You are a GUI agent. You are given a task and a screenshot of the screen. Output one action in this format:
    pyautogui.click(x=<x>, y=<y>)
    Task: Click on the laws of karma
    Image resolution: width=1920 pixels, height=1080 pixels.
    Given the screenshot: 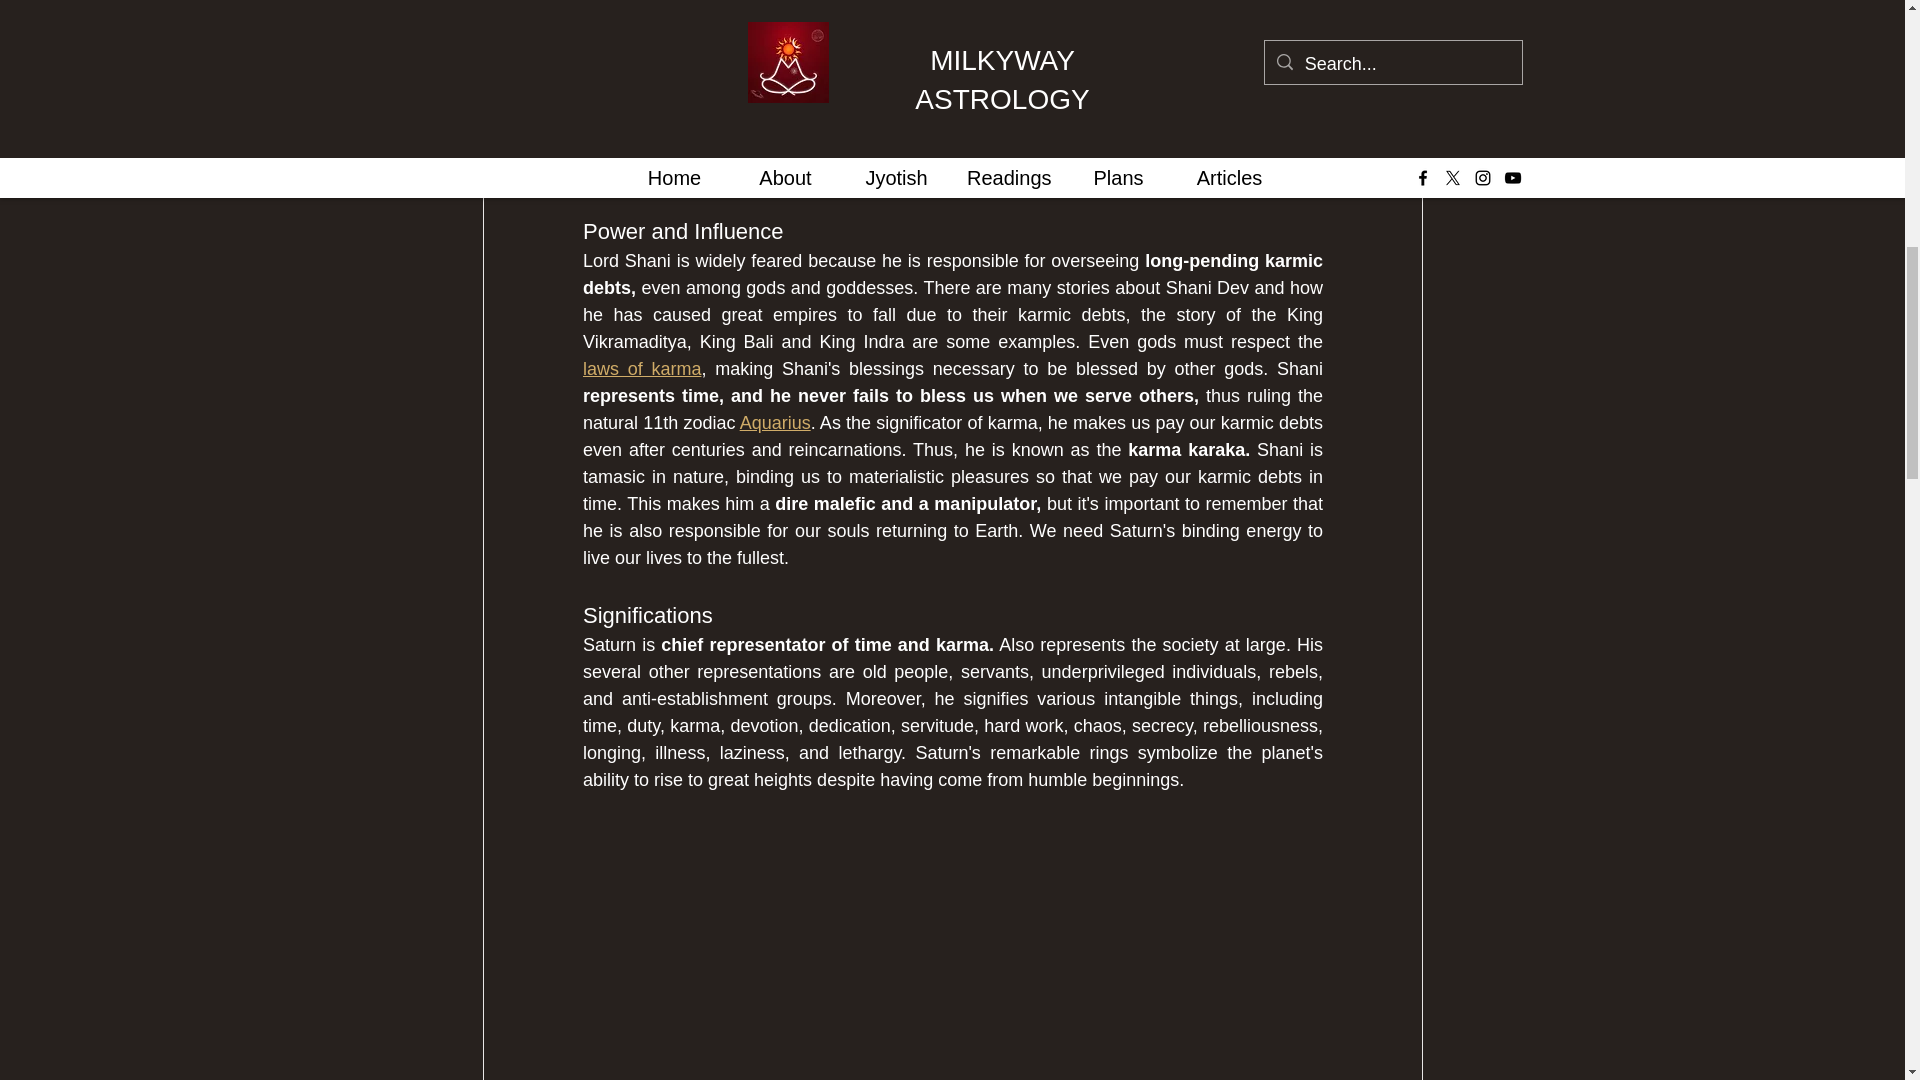 What is the action you would take?
    pyautogui.click(x=640, y=368)
    